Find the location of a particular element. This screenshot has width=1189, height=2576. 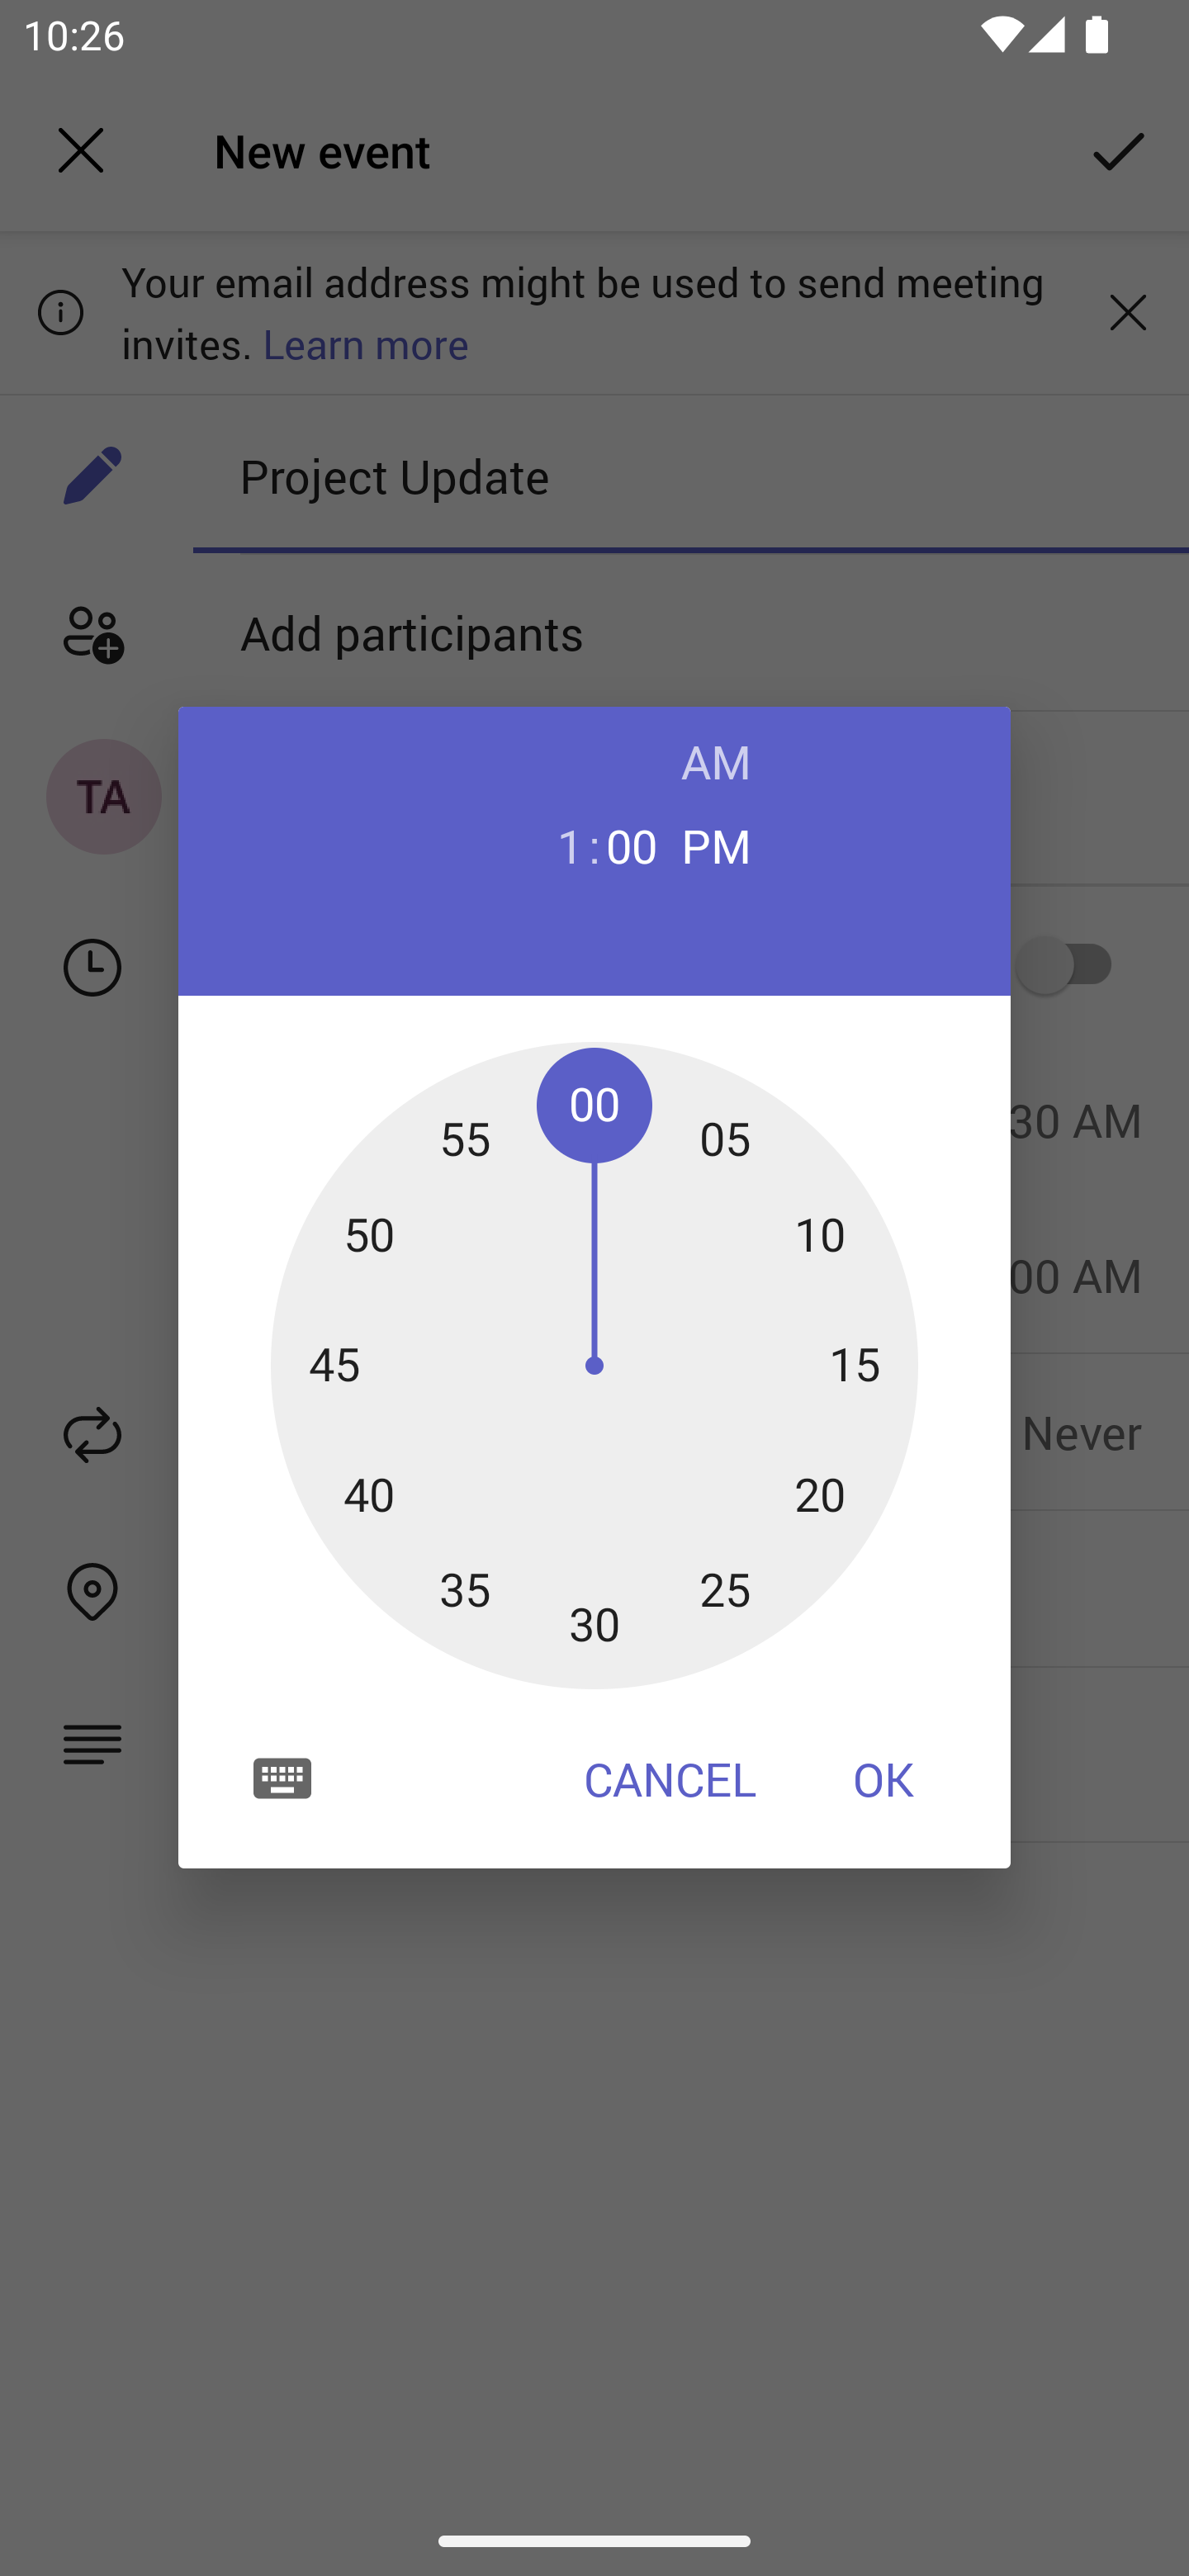

00 is located at coordinates (632, 844).